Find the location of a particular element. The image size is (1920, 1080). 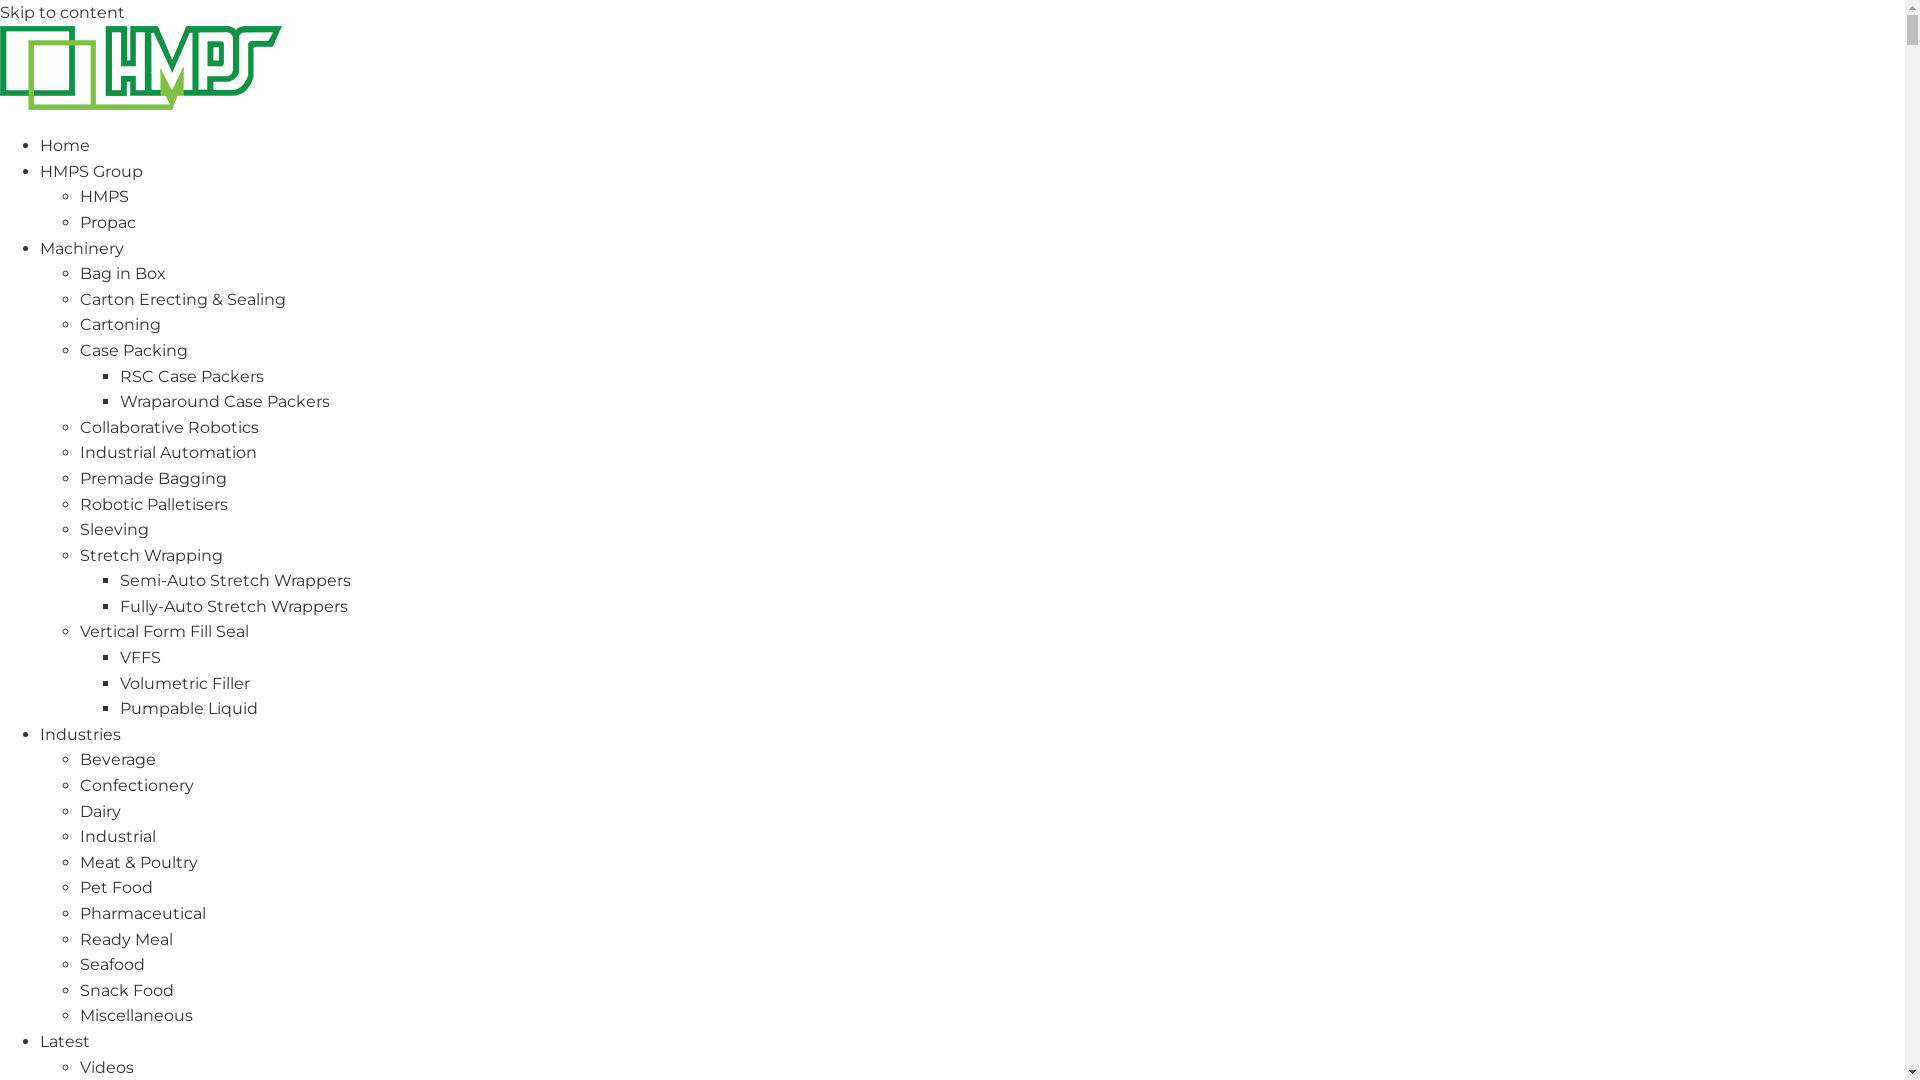

Latest is located at coordinates (65, 1042).